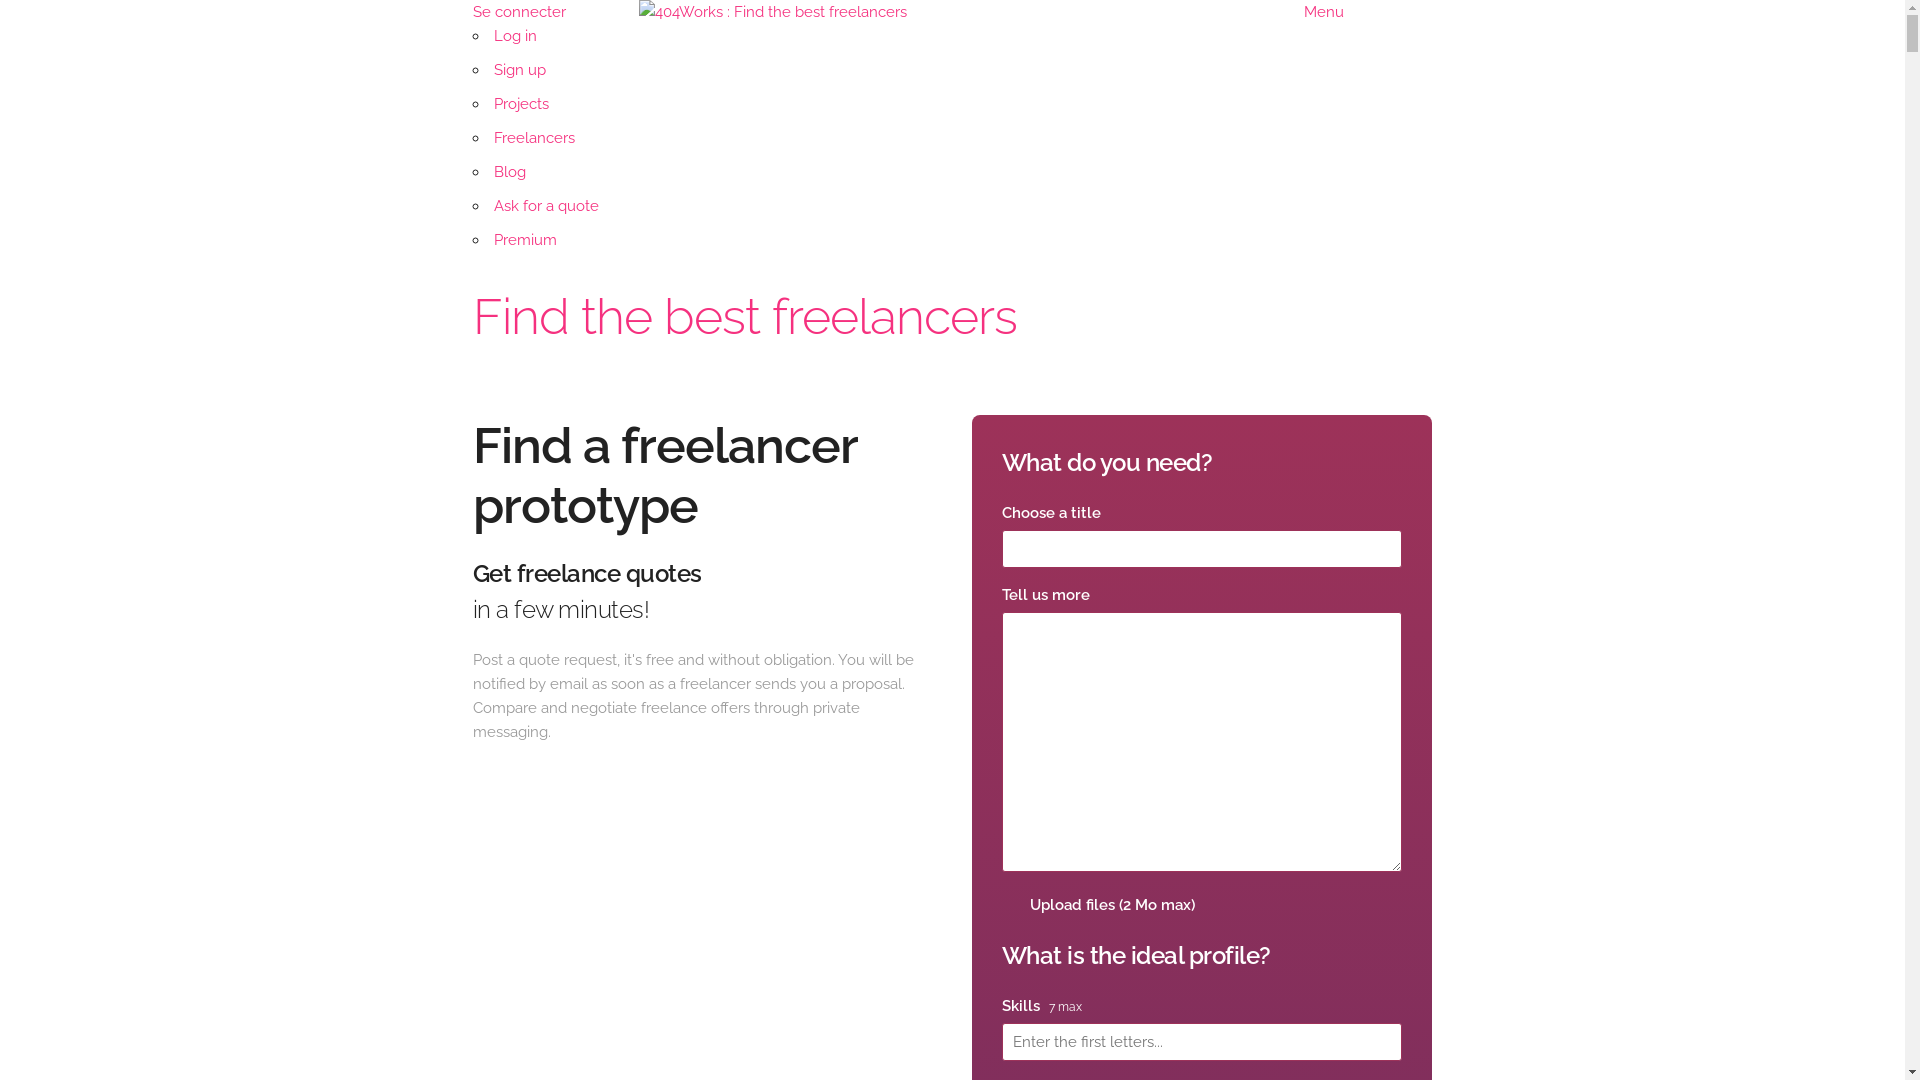 This screenshot has height=1080, width=1920. I want to click on Save, so click(46, 19).